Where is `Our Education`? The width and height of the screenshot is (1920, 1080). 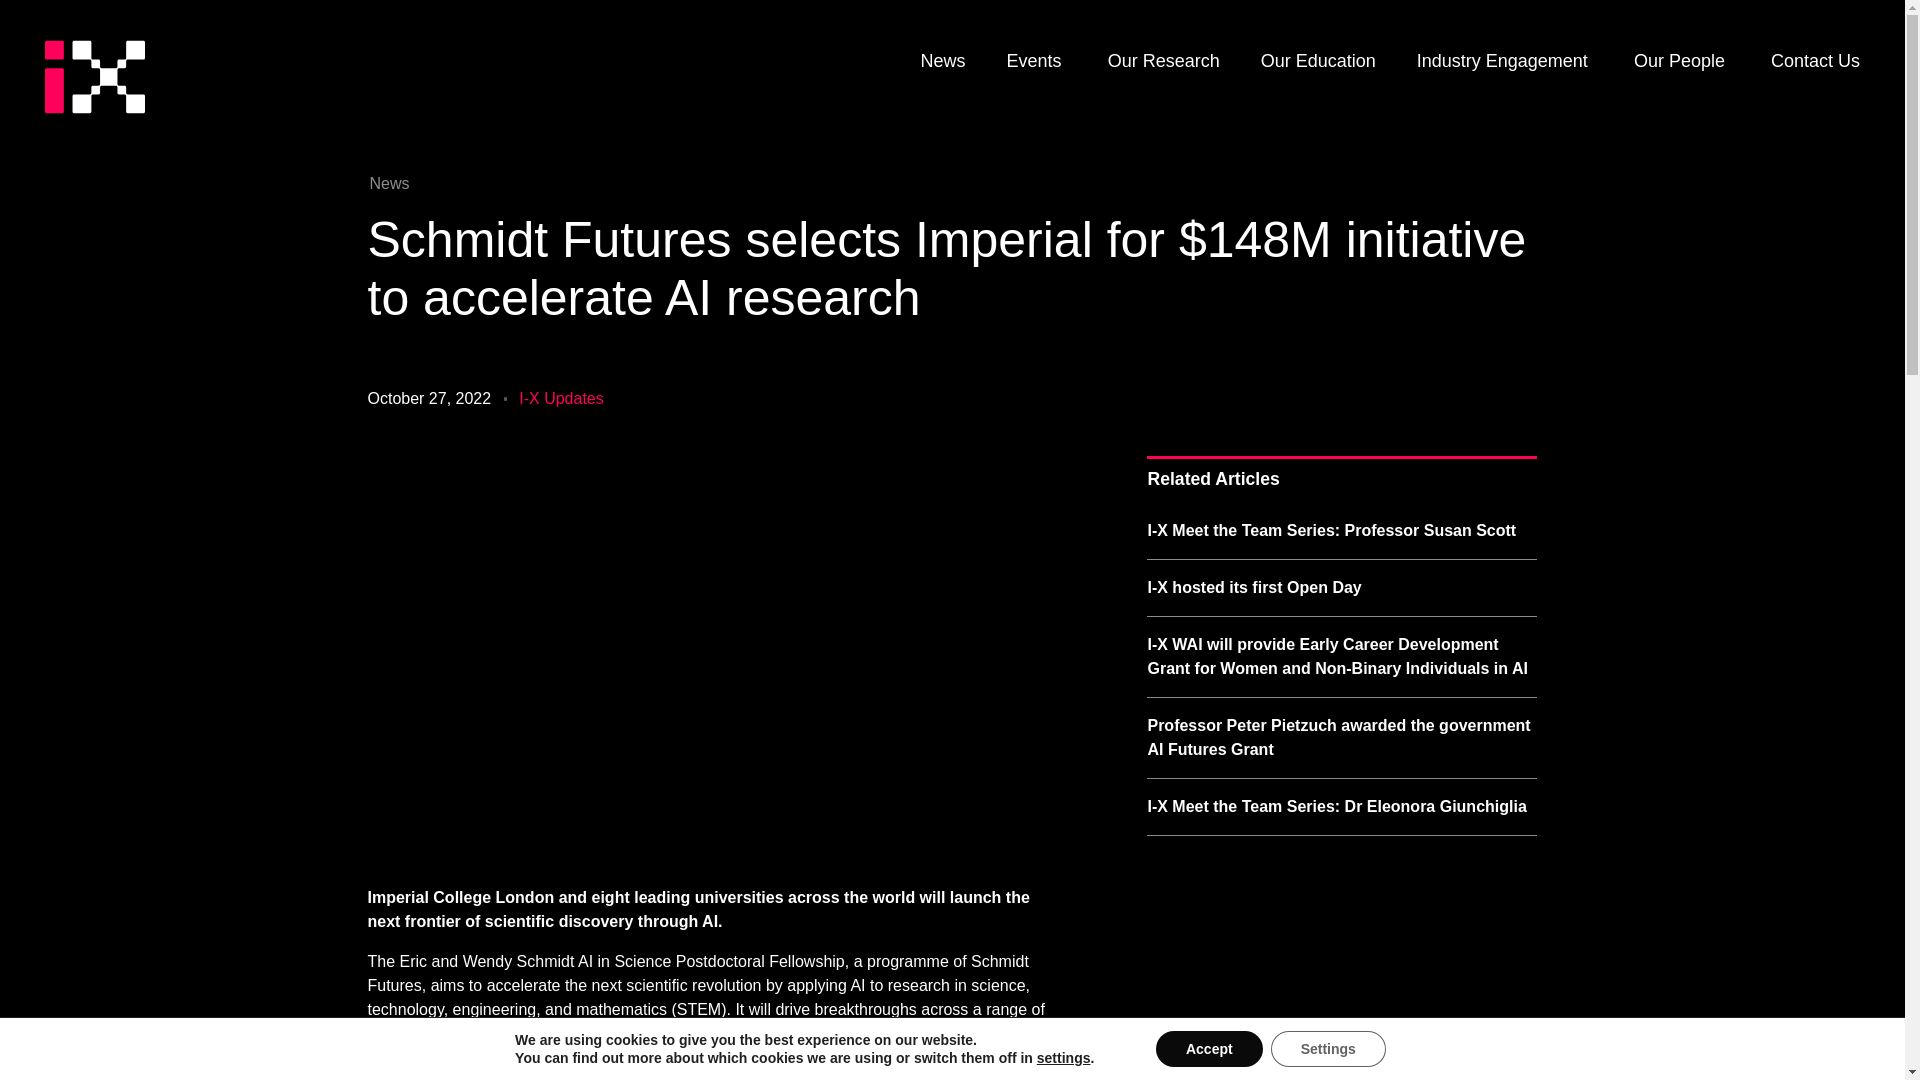 Our Education is located at coordinates (1318, 58).